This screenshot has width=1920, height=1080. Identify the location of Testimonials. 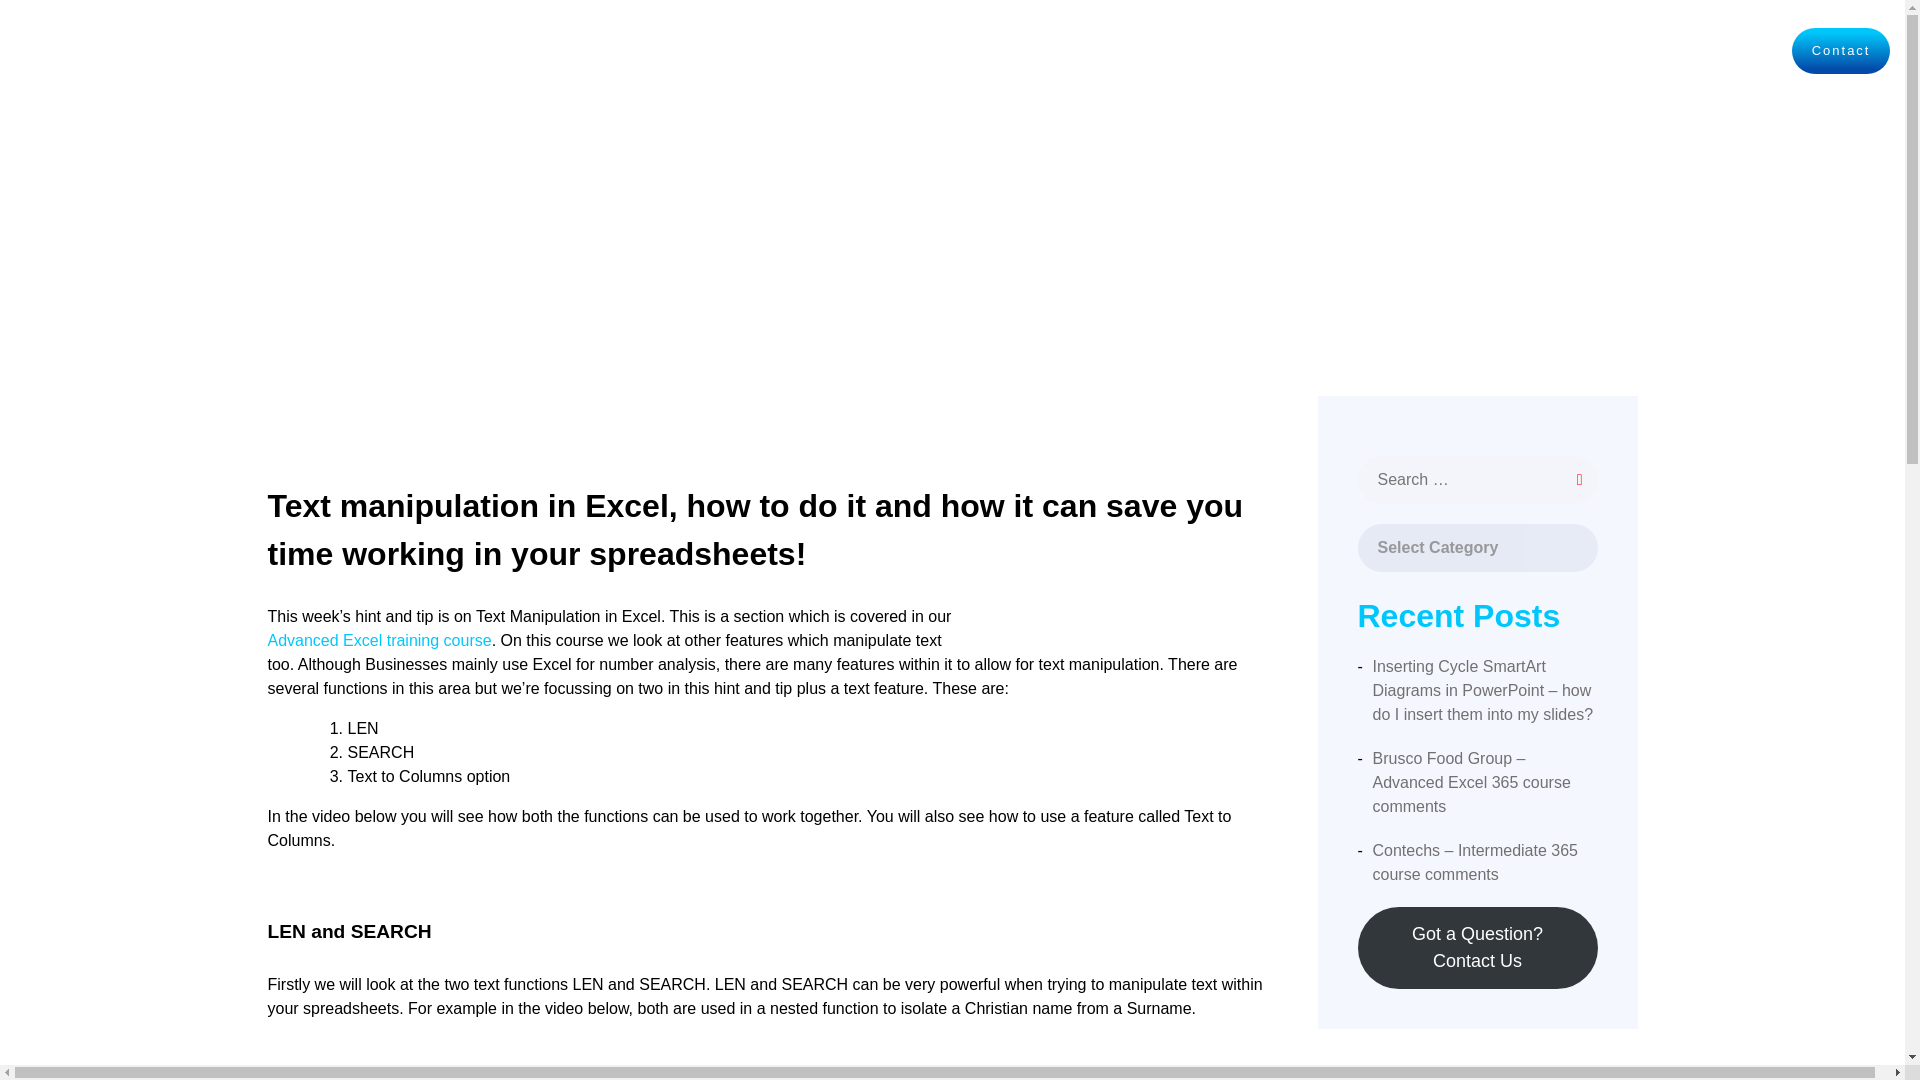
(1641, 50).